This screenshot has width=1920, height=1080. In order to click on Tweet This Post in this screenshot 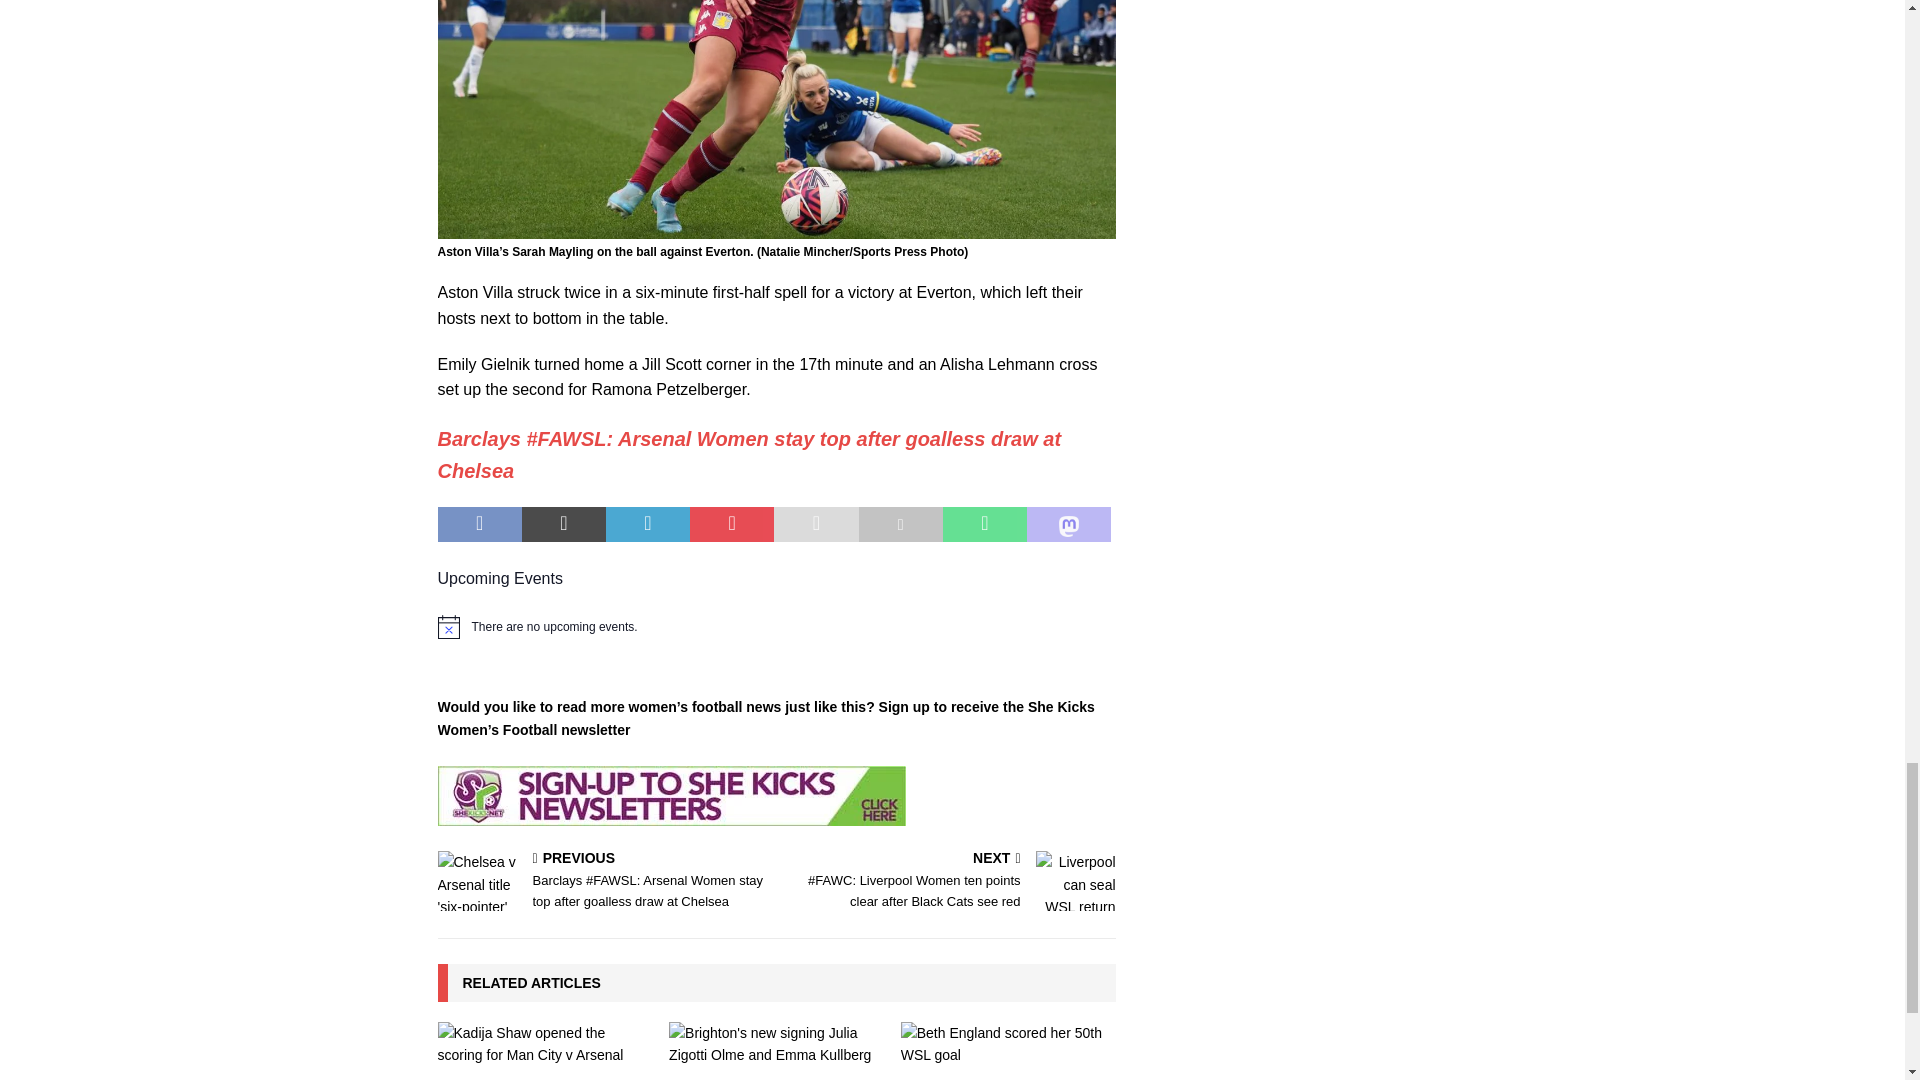, I will do `click(564, 524)`.